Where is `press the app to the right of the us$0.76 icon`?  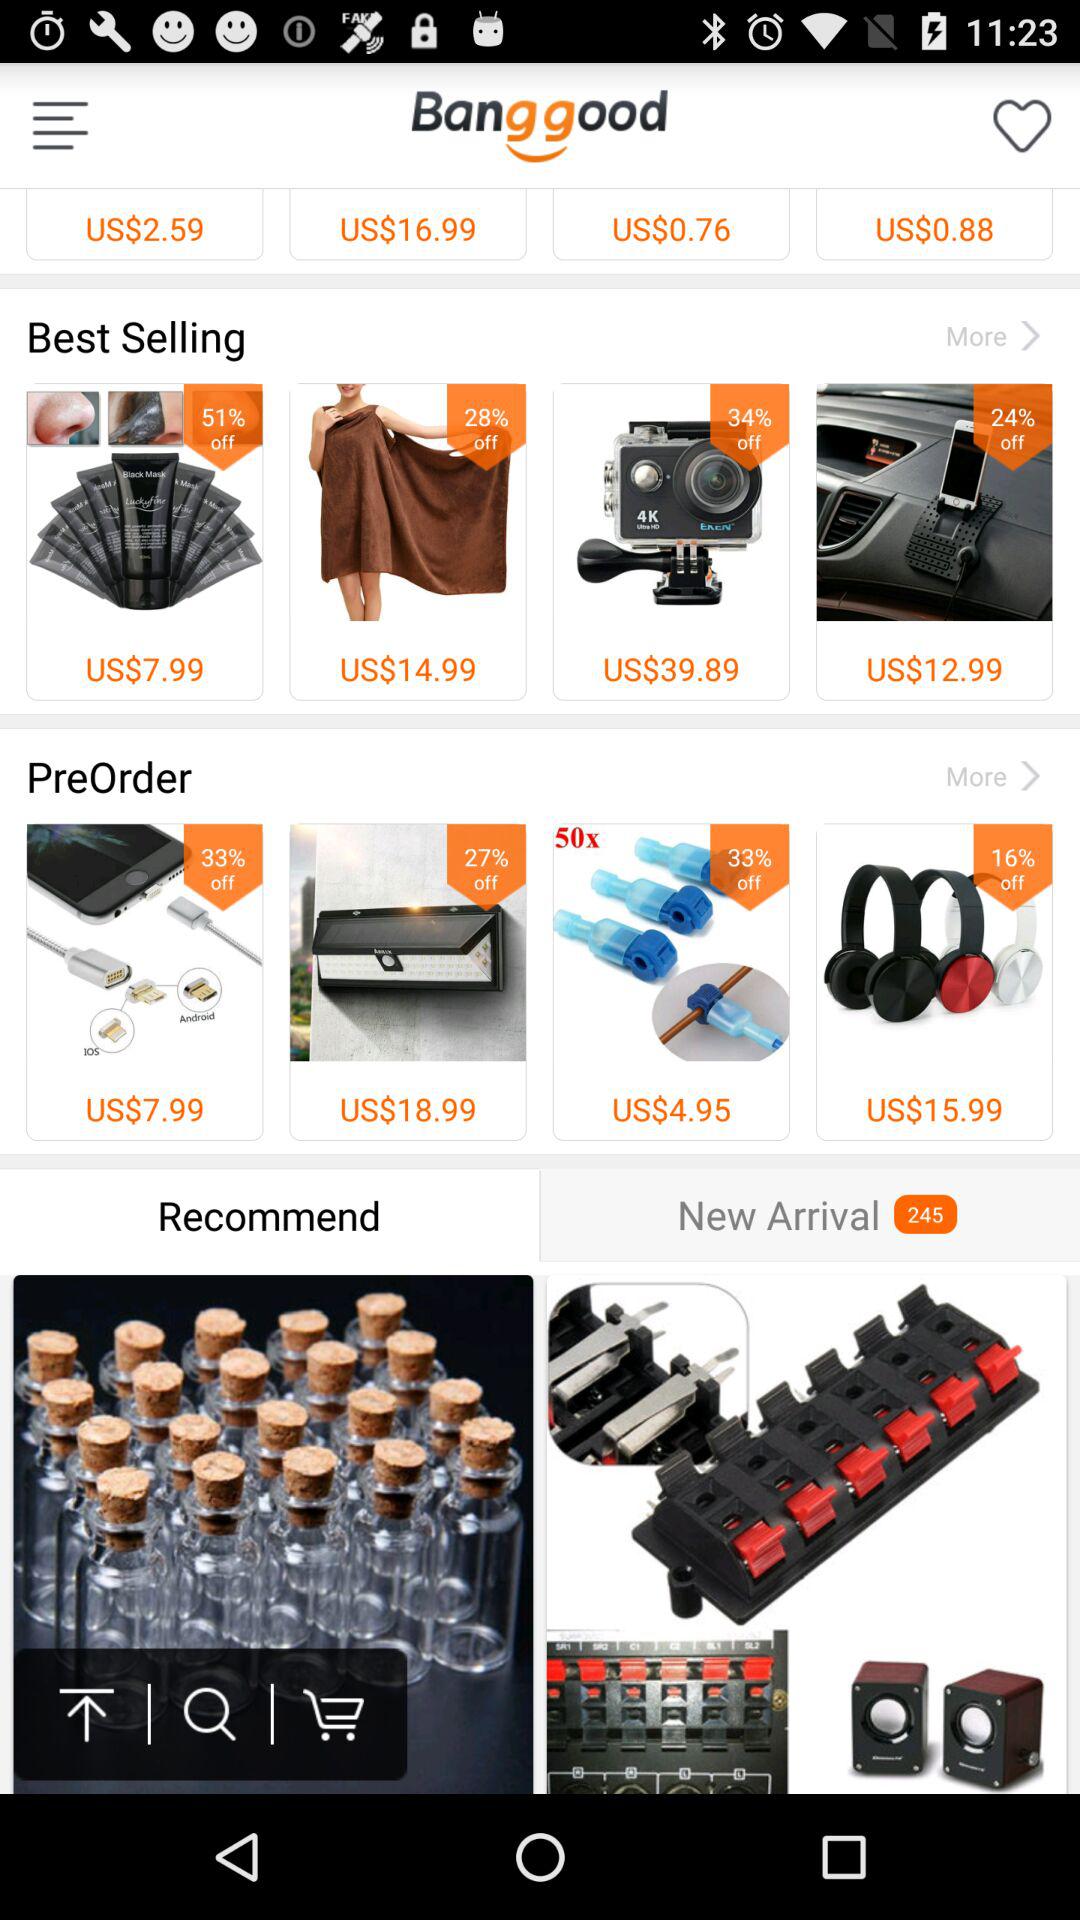
press the app to the right of the us$0.76 icon is located at coordinates (1022, 126).